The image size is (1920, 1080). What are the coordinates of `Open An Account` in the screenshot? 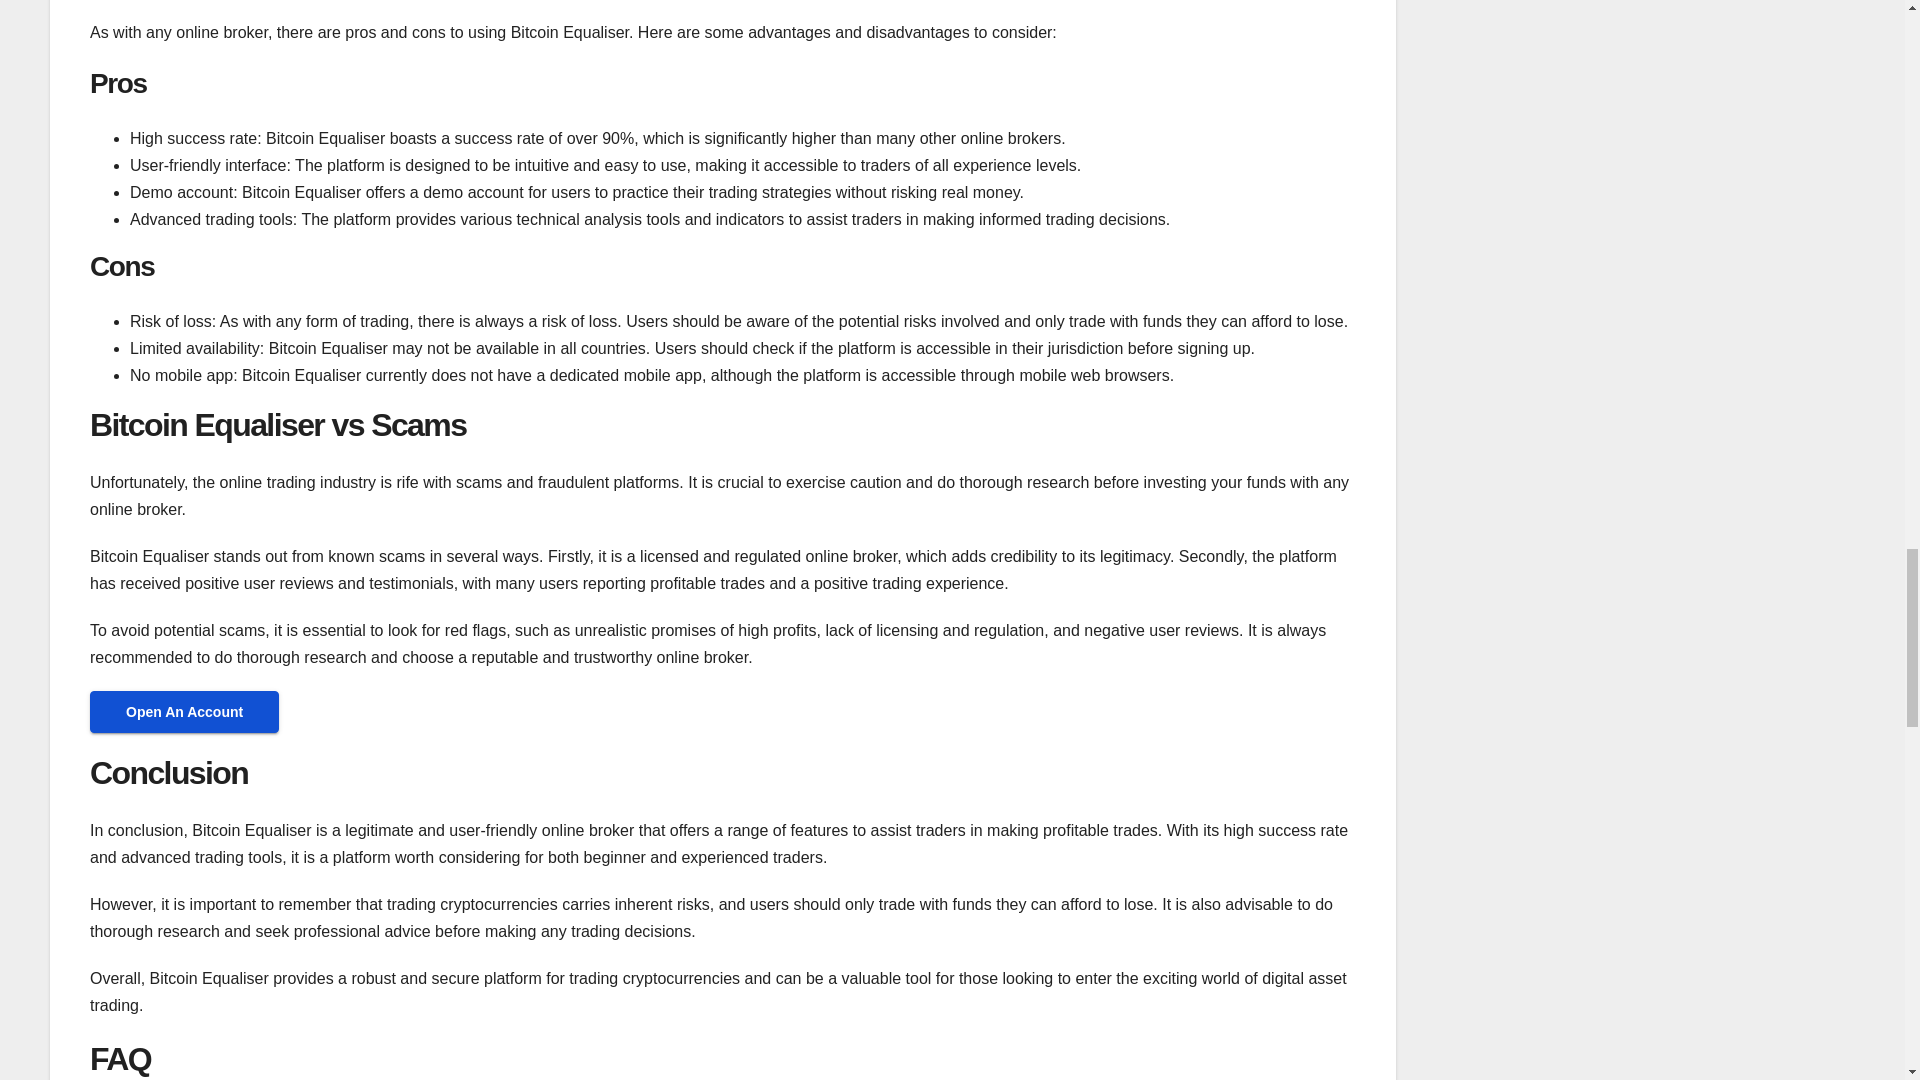 It's located at (184, 712).